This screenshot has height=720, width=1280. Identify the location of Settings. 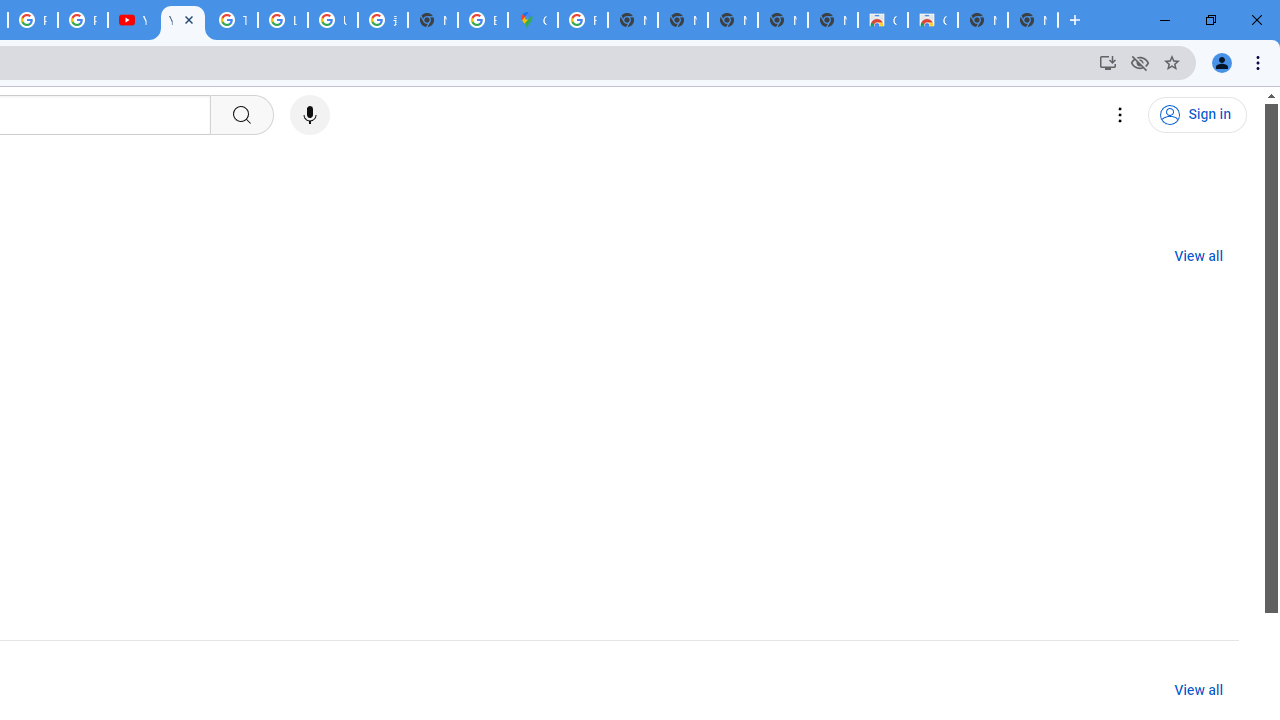
(1120, 115).